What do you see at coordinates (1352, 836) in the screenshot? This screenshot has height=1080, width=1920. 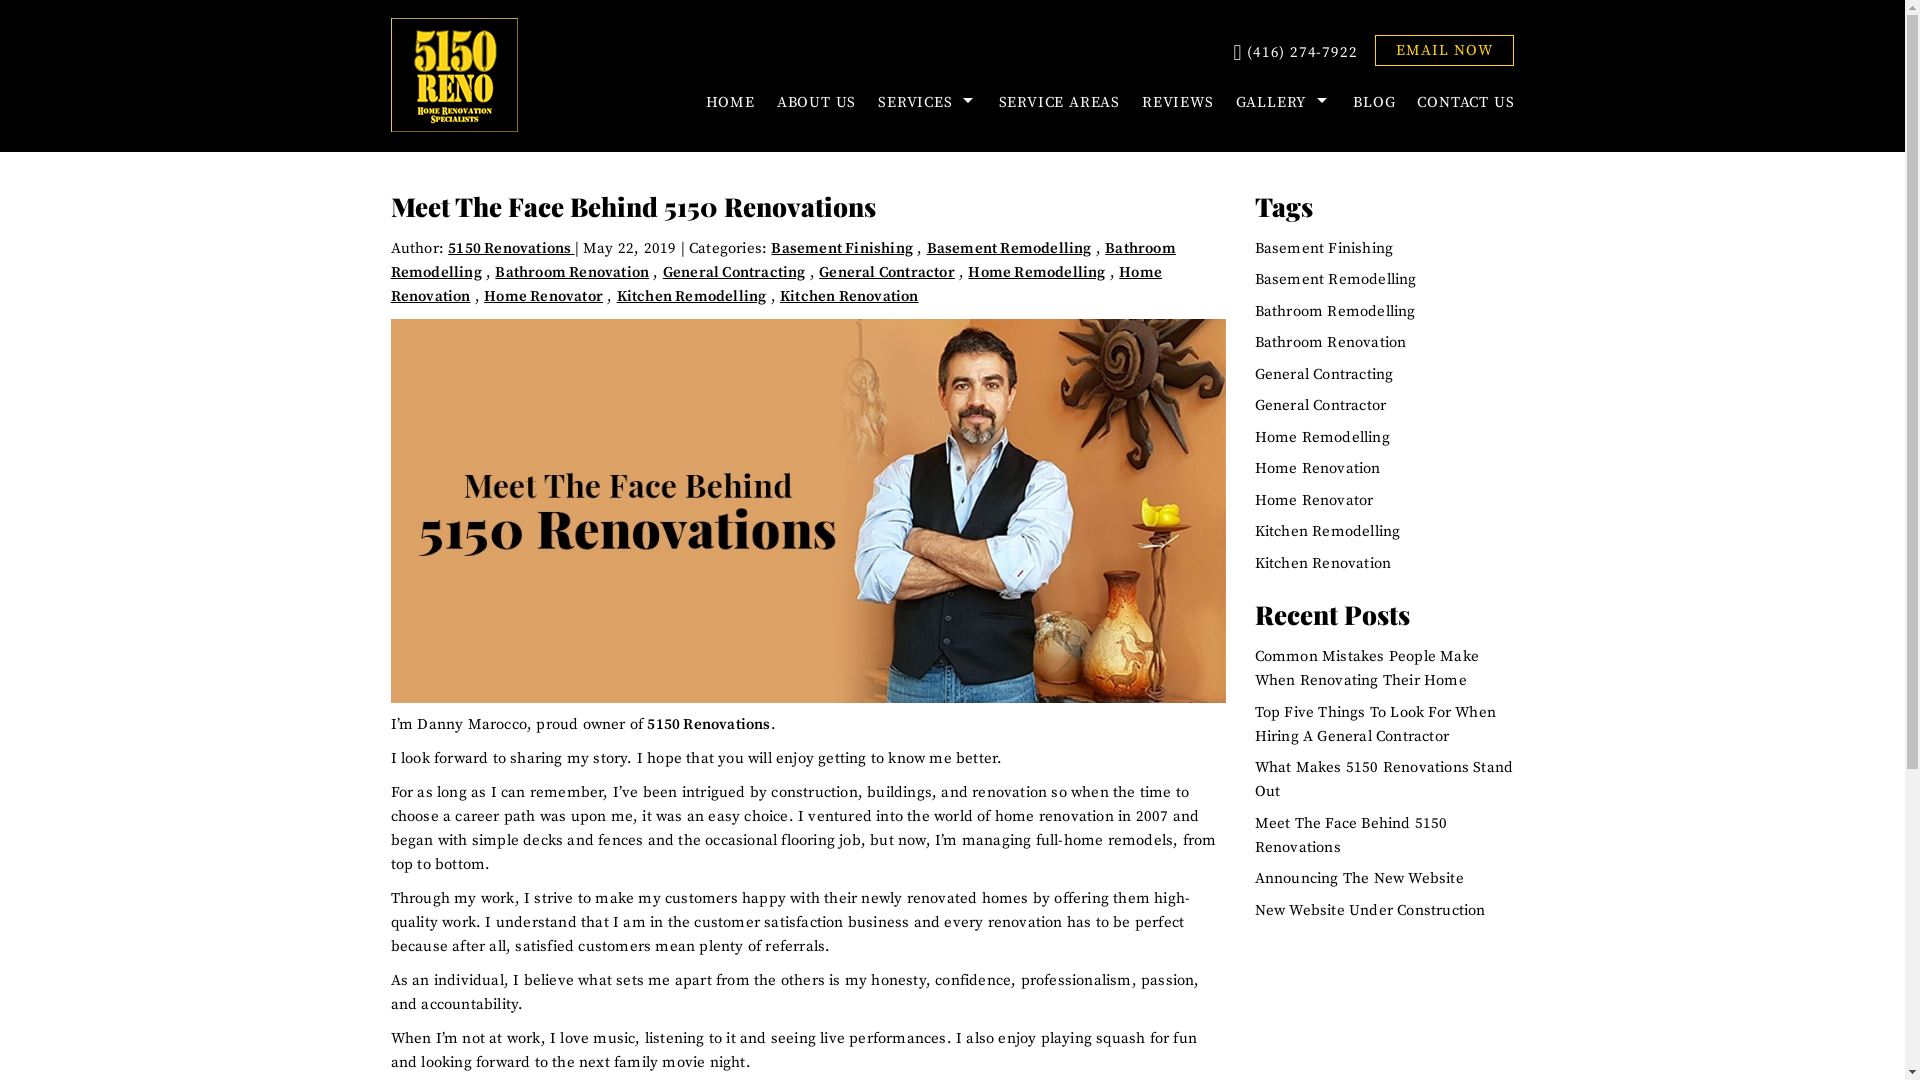 I see `Meet The Face Behind 5150 Renovations` at bounding box center [1352, 836].